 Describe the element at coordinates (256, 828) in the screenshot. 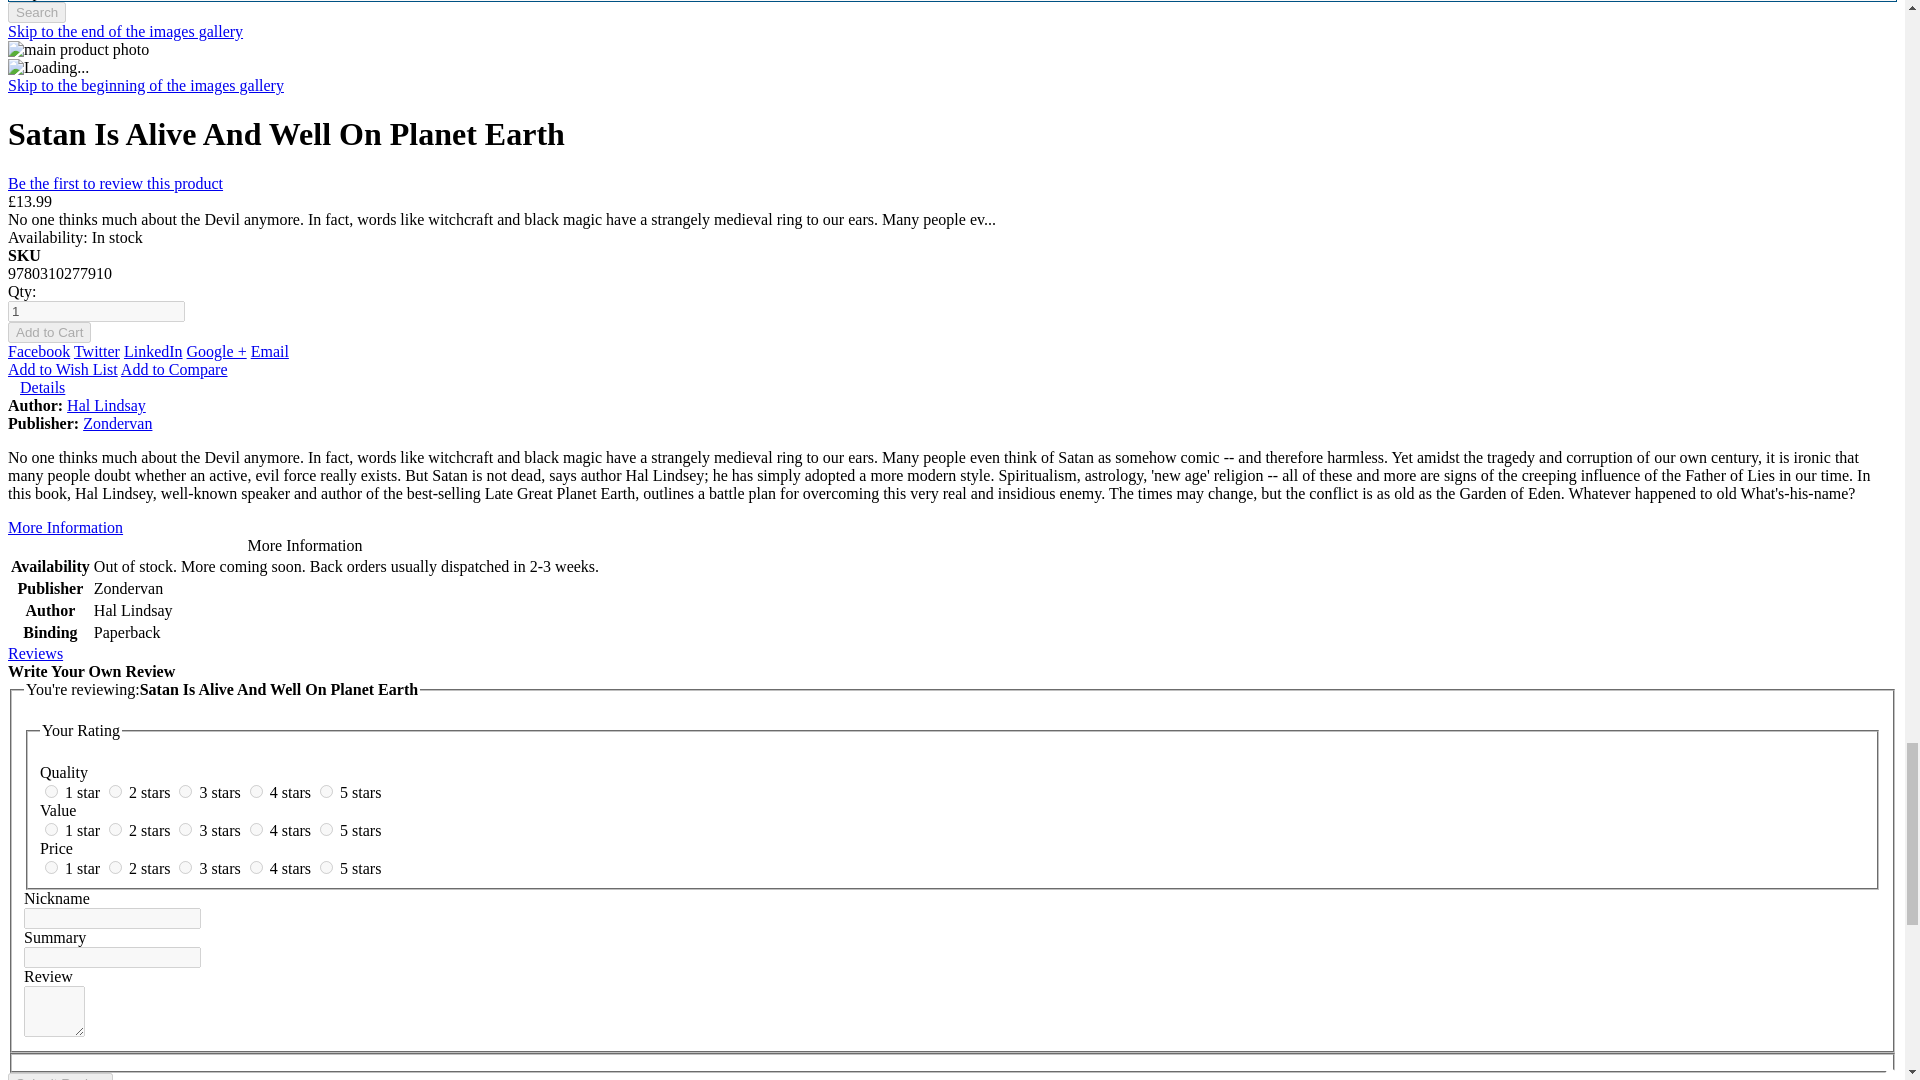

I see `9` at that location.